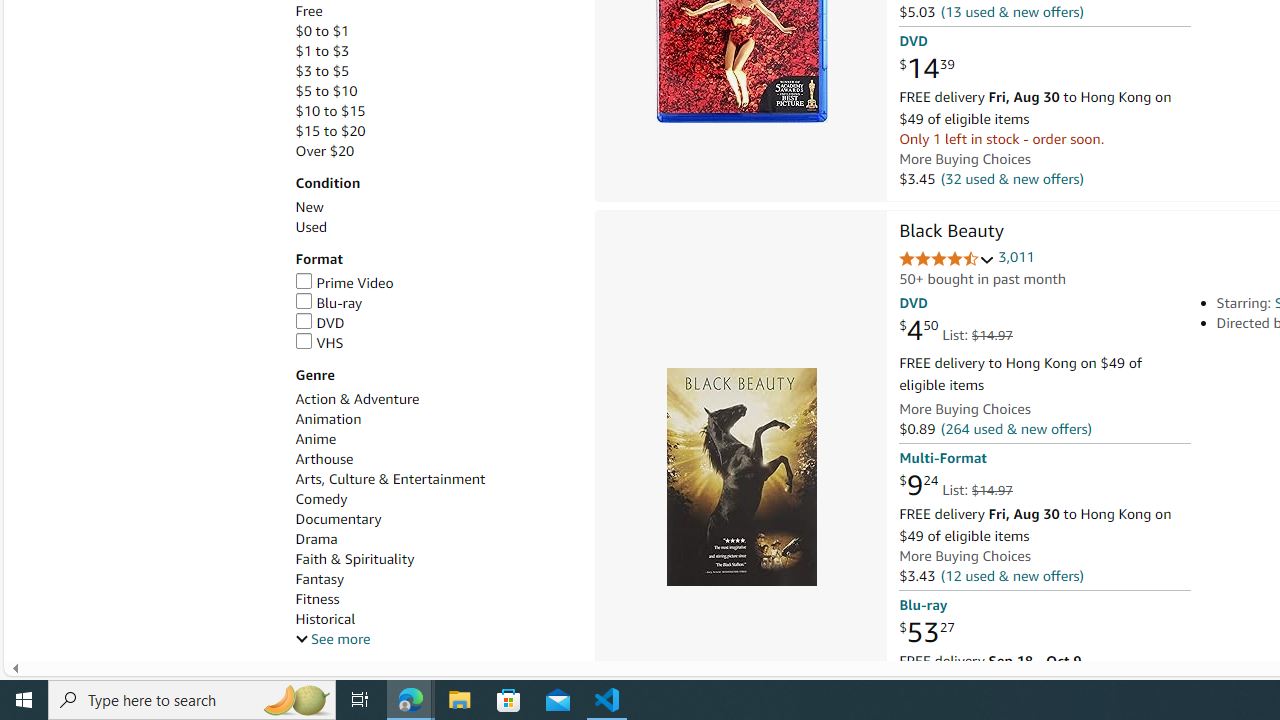 The image size is (1280, 720). Describe the element at coordinates (317, 599) in the screenshot. I see `Fitness` at that location.